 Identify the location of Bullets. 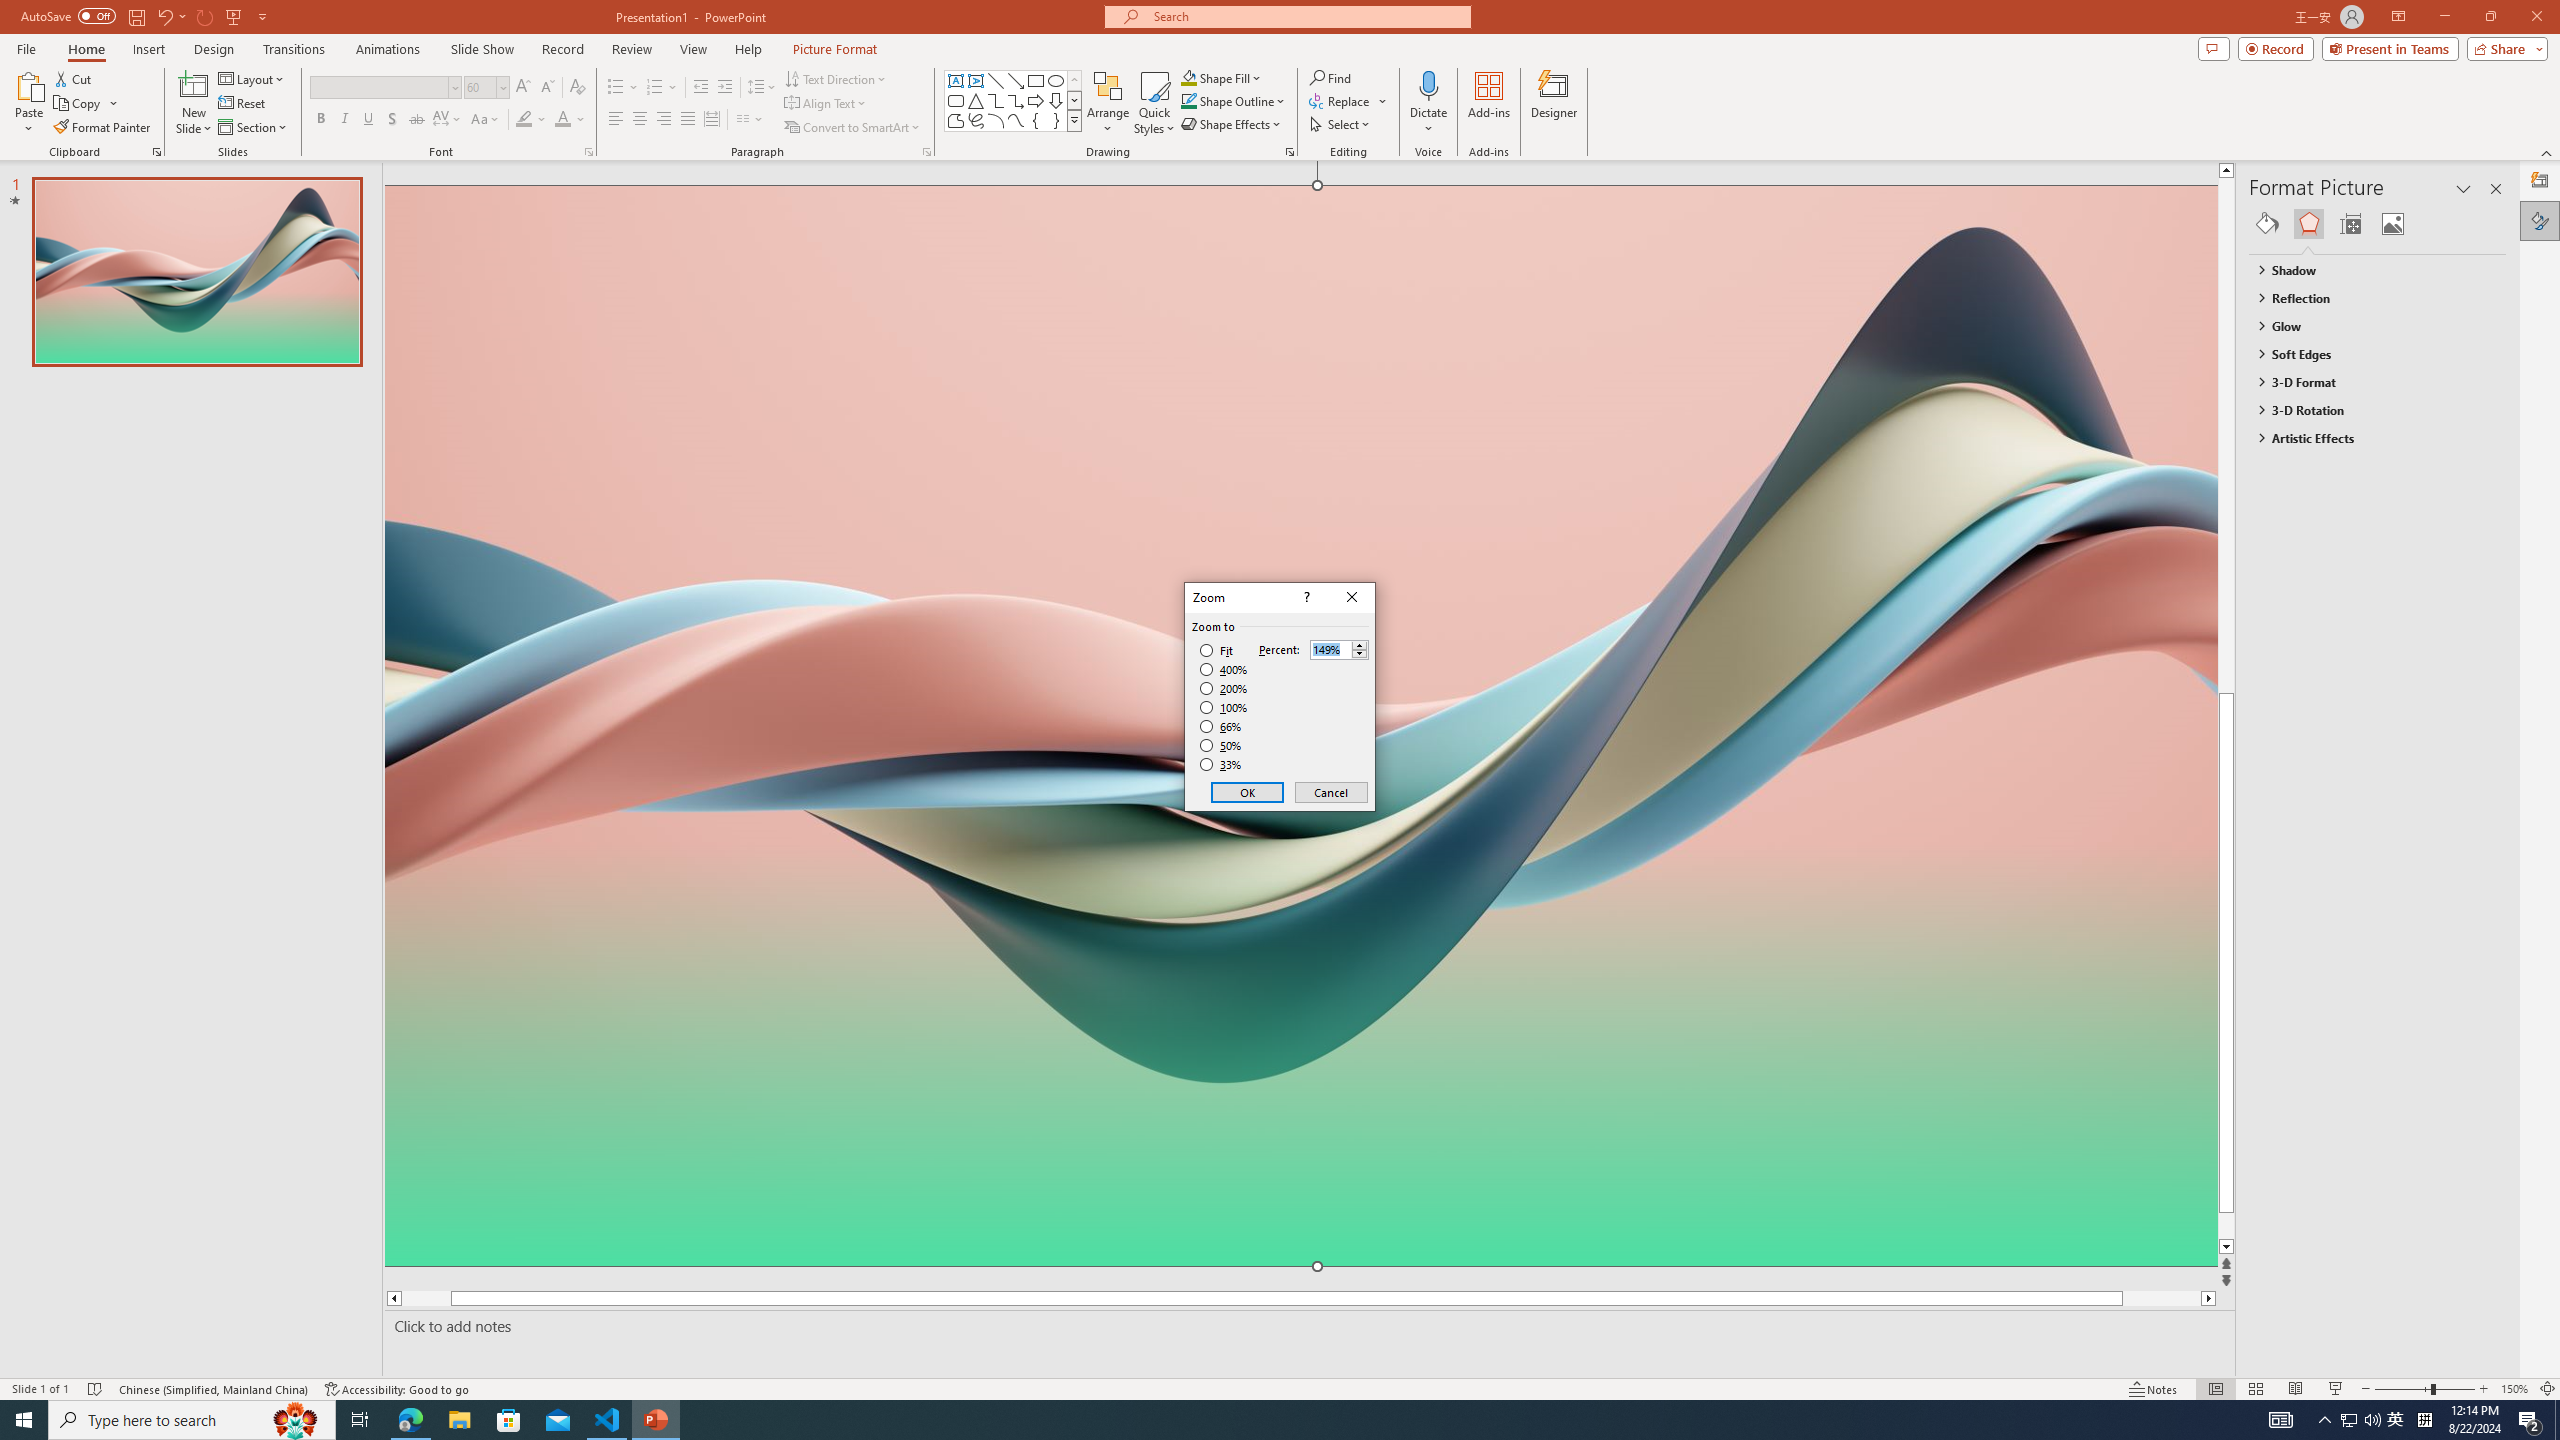
(623, 88).